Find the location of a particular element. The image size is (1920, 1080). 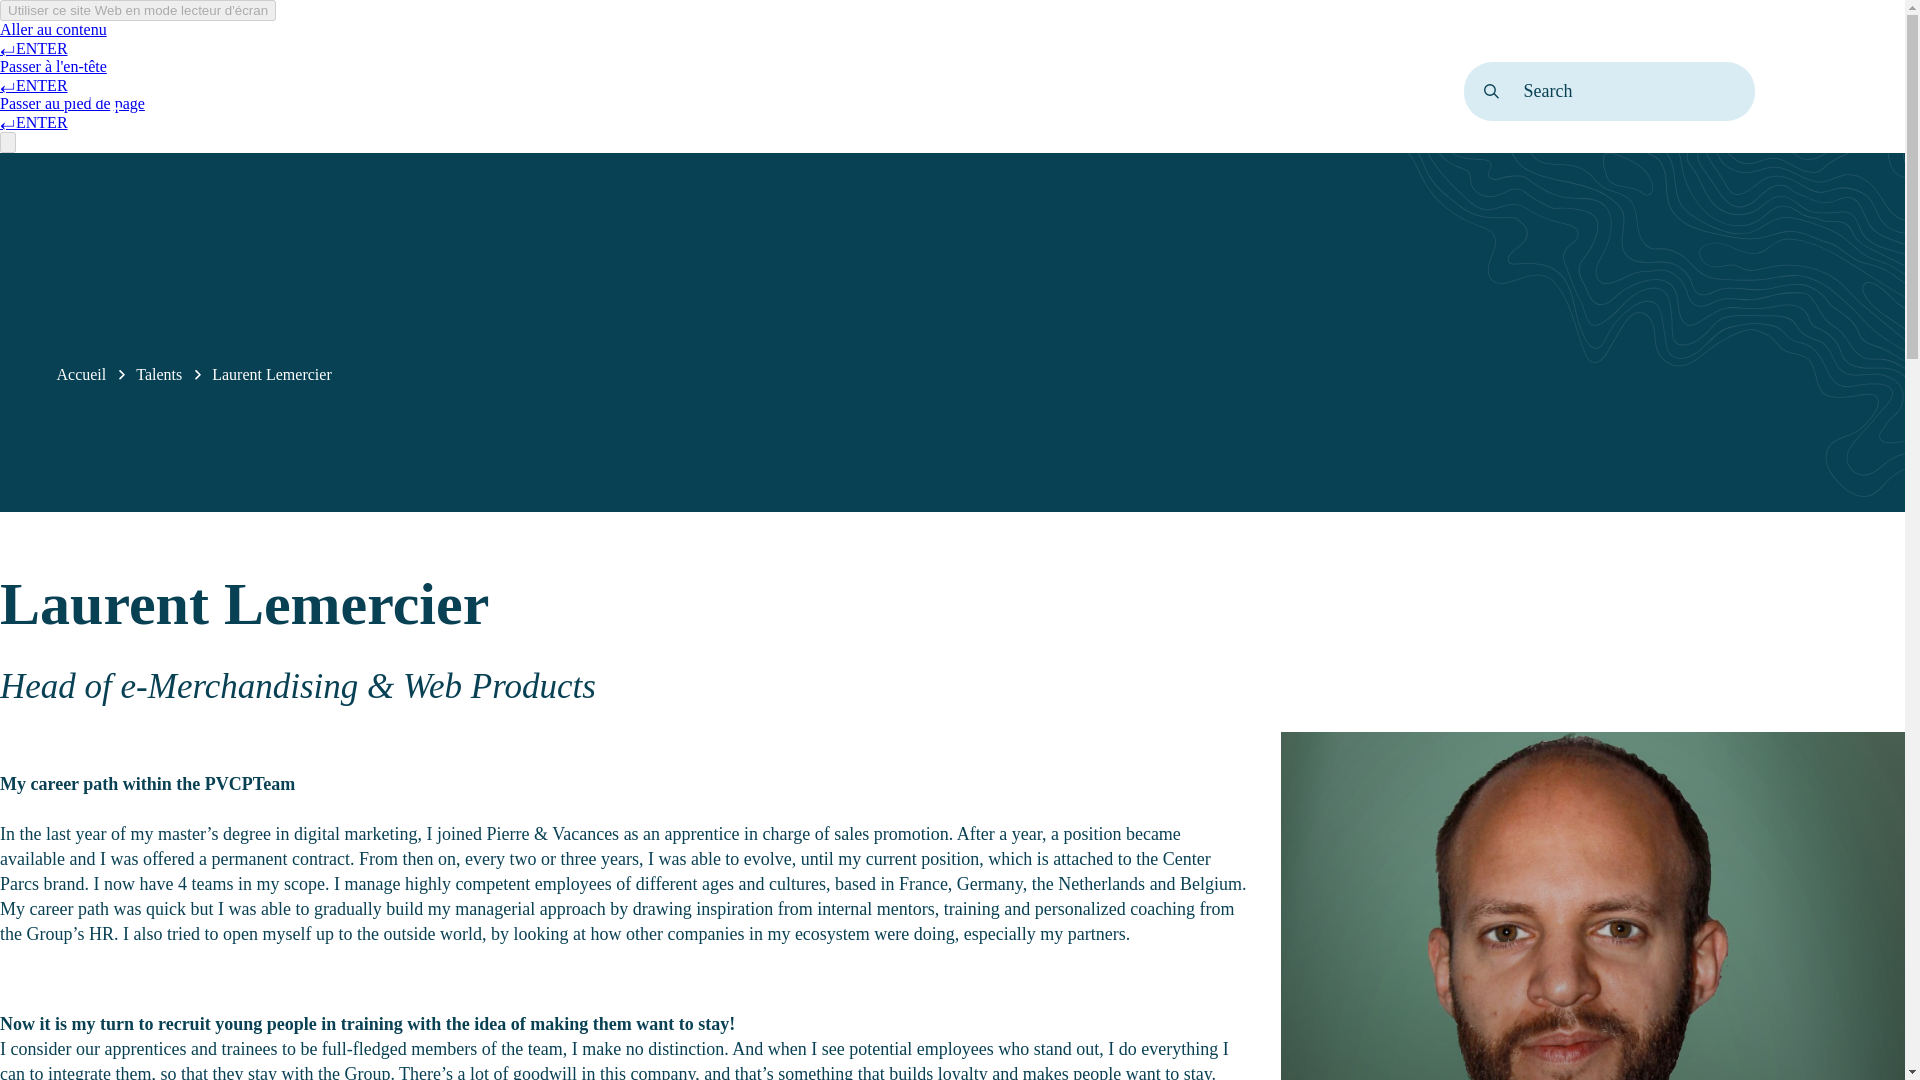

Brands is located at coordinates (448, 91).